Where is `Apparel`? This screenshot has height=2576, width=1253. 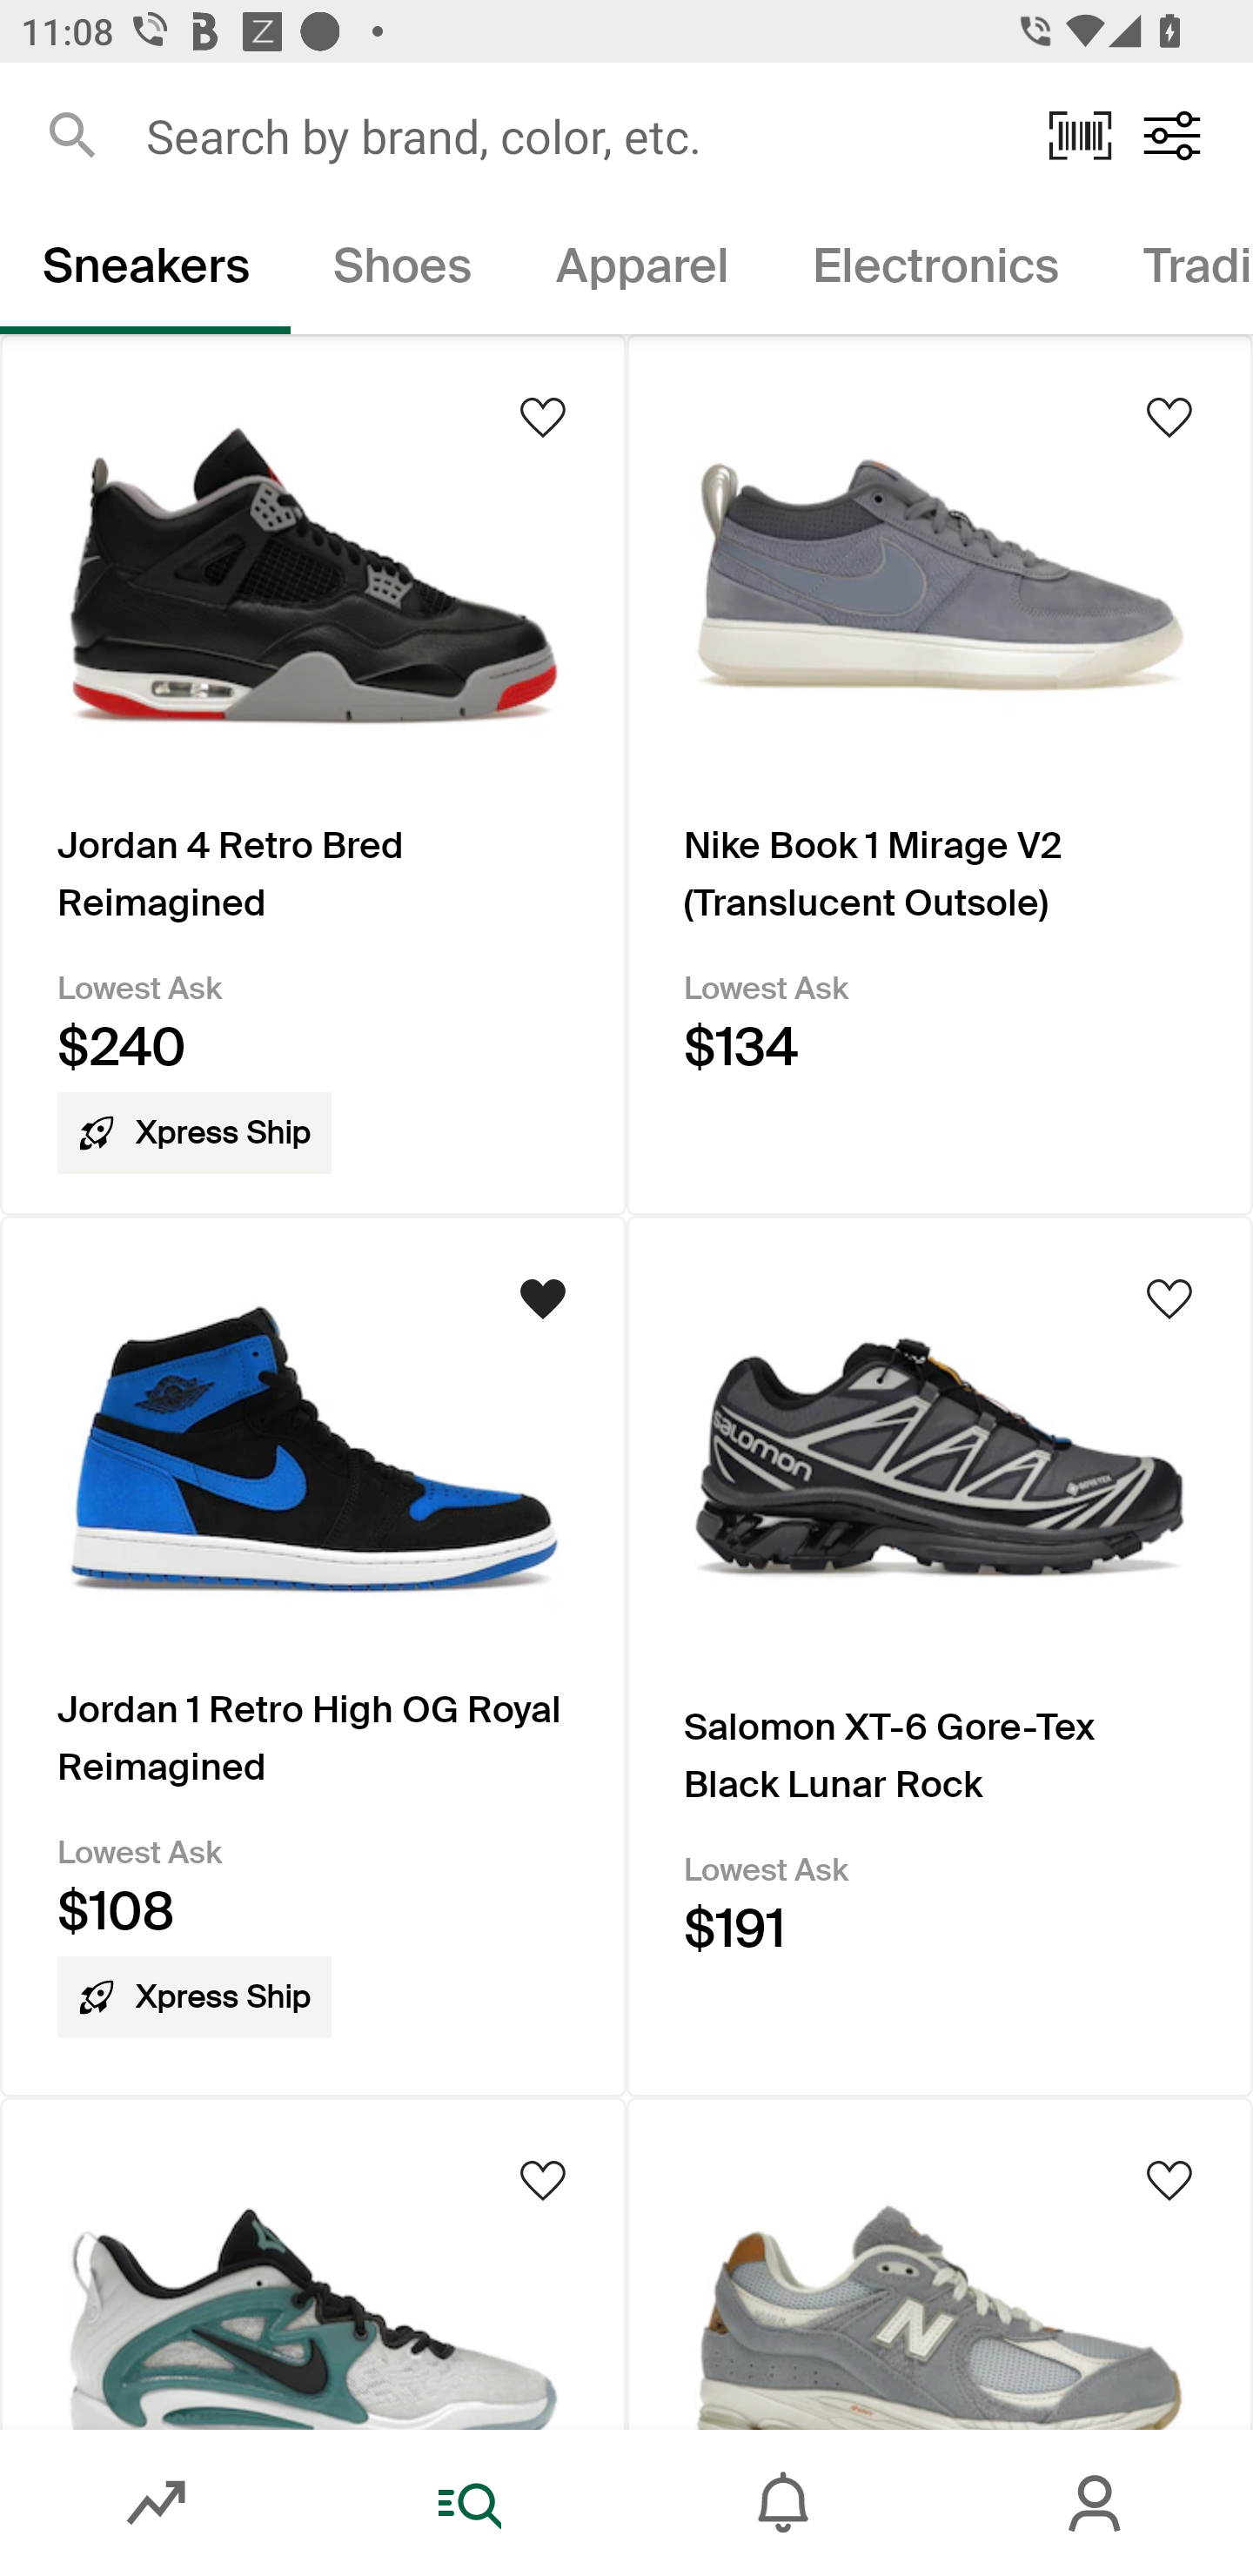
Apparel is located at coordinates (642, 272).